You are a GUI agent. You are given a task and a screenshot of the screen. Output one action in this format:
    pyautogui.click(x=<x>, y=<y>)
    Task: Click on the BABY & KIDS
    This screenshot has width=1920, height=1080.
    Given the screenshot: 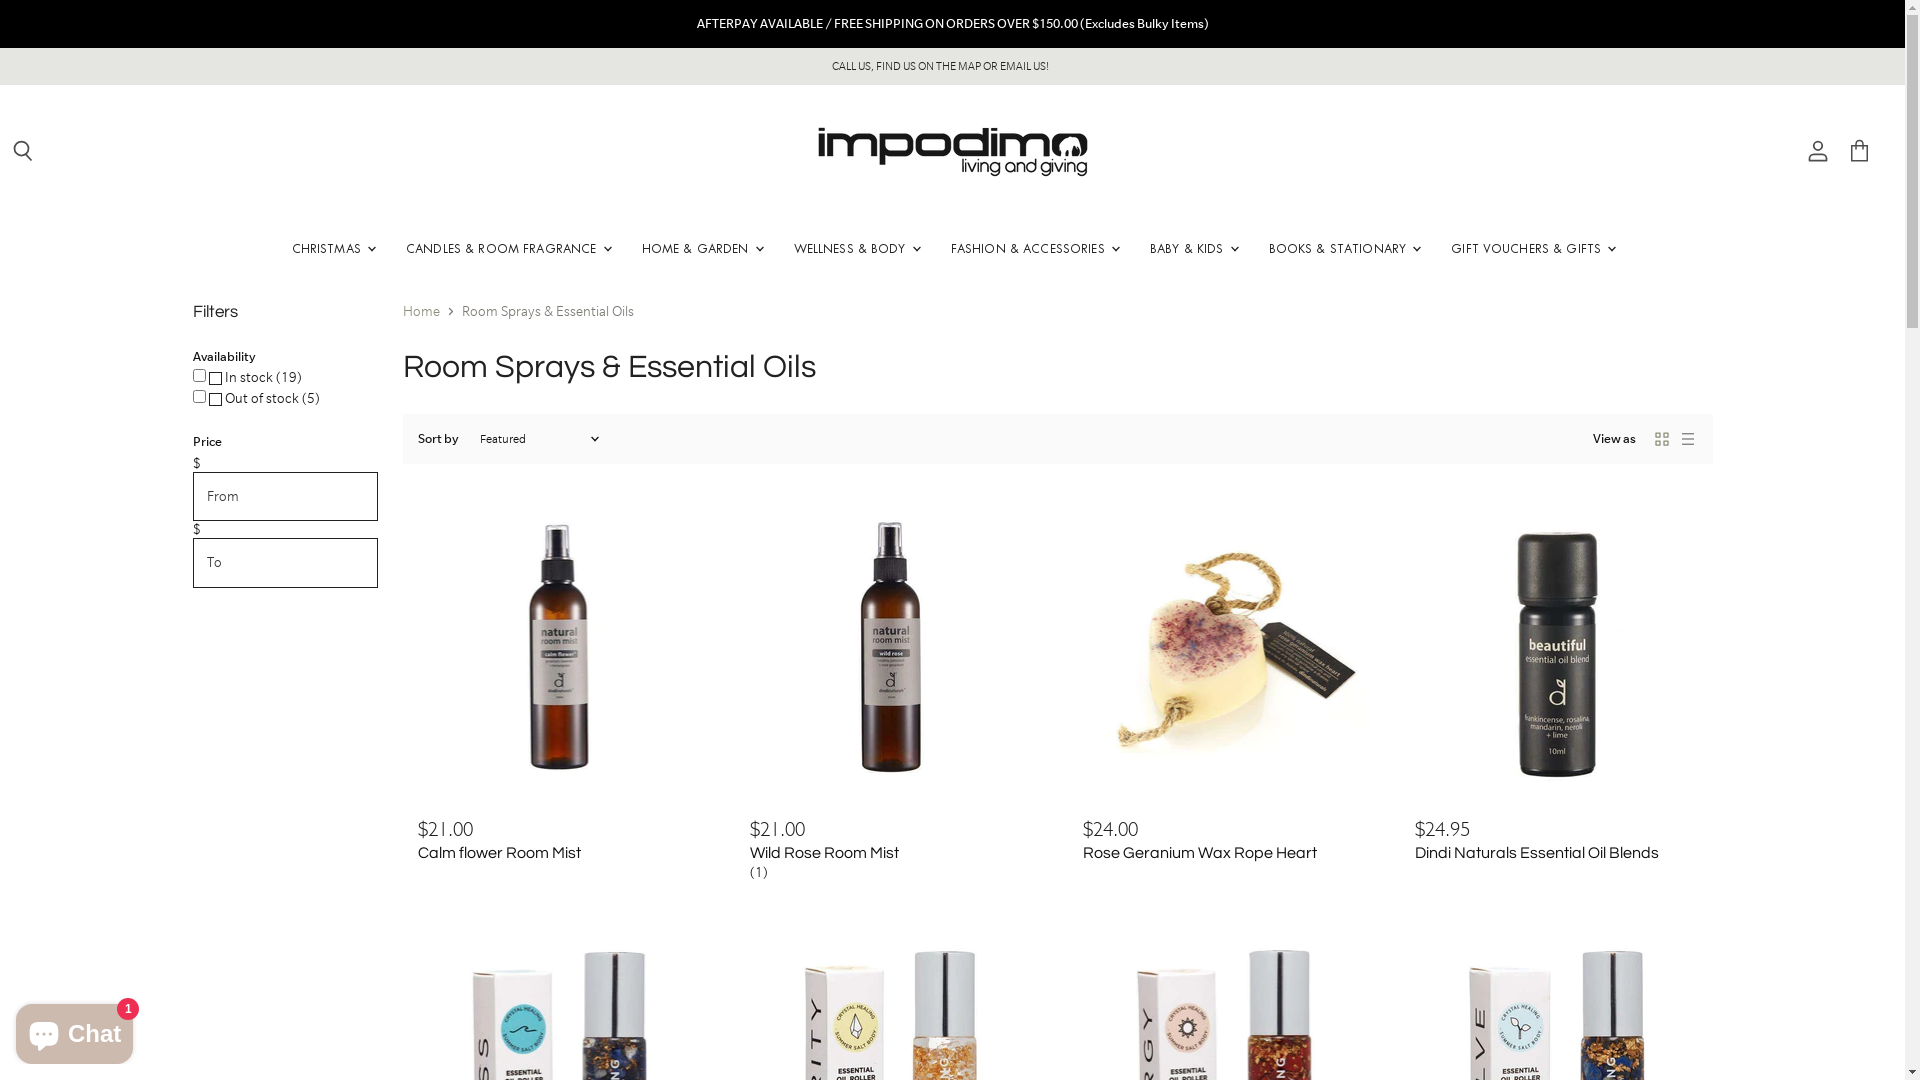 What is the action you would take?
    pyautogui.click(x=1193, y=248)
    